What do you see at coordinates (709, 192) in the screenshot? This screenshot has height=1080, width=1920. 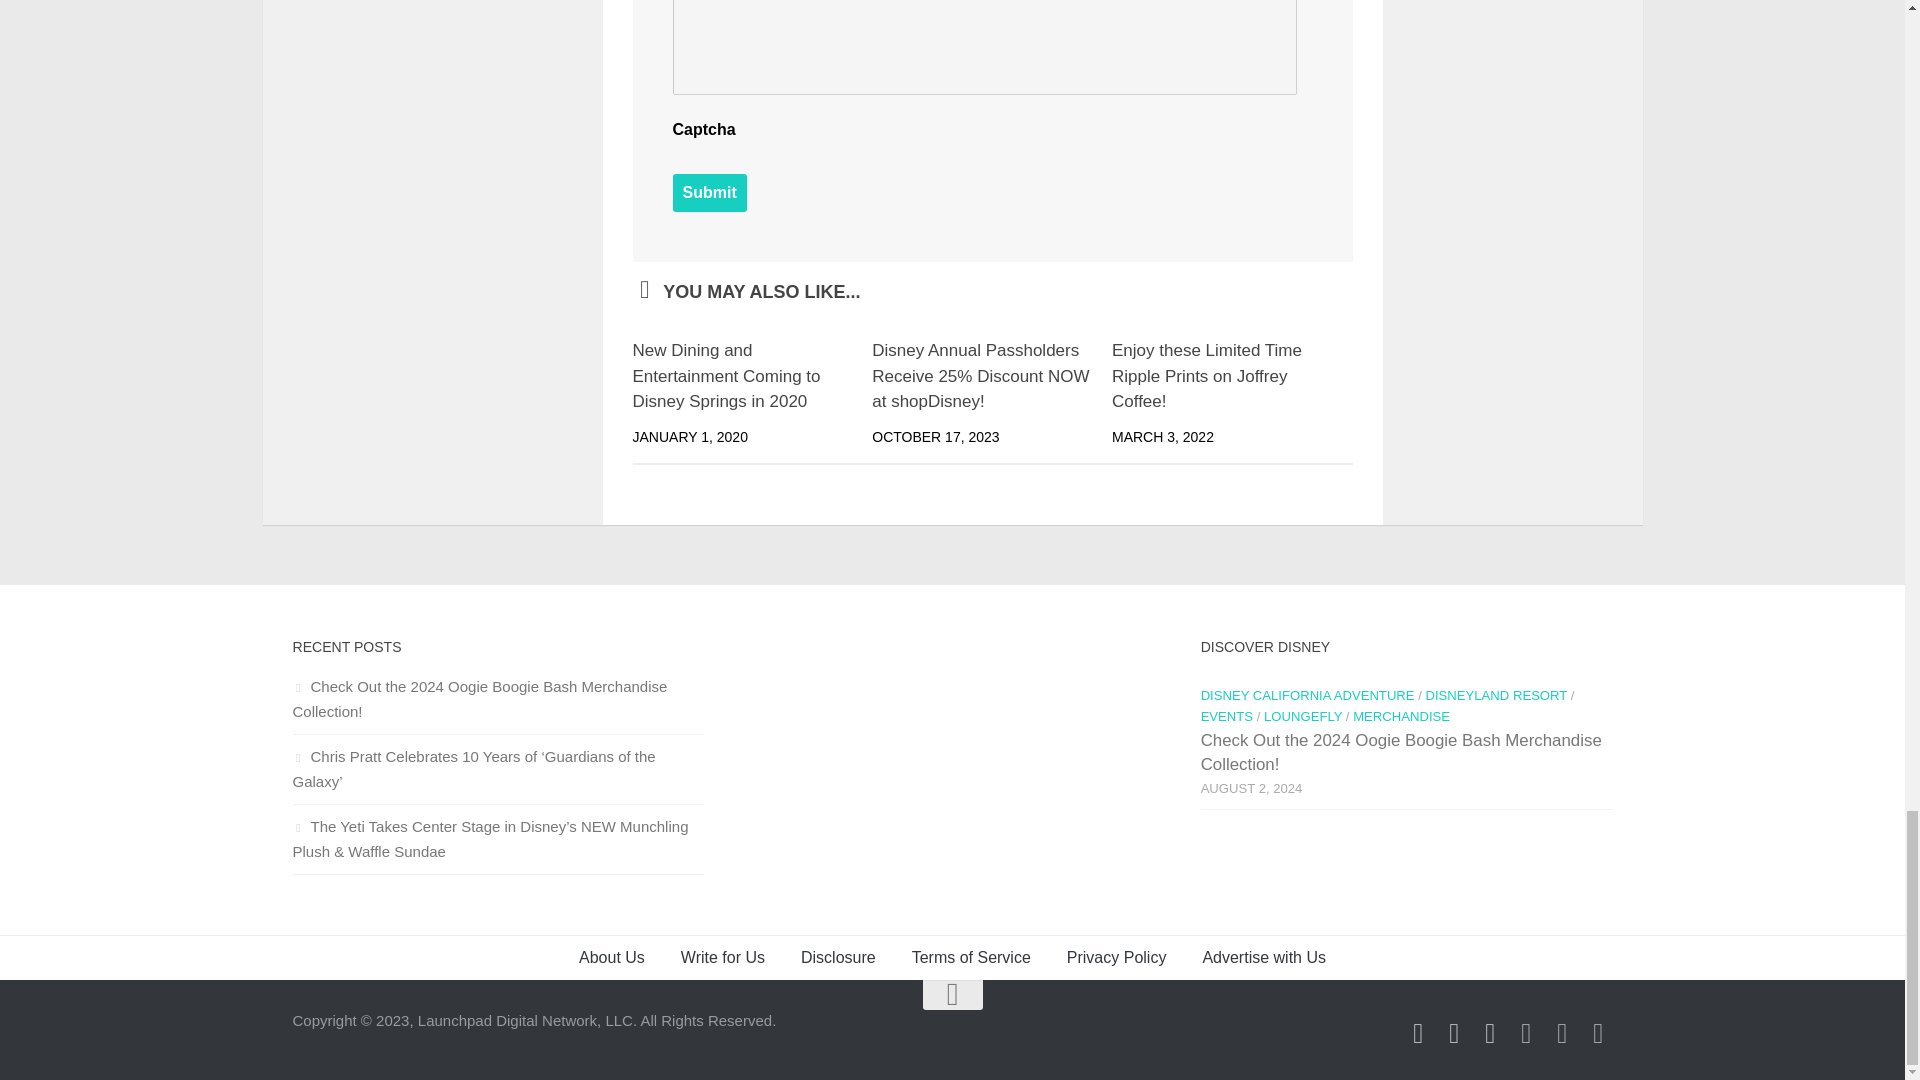 I see `Submit` at bounding box center [709, 192].